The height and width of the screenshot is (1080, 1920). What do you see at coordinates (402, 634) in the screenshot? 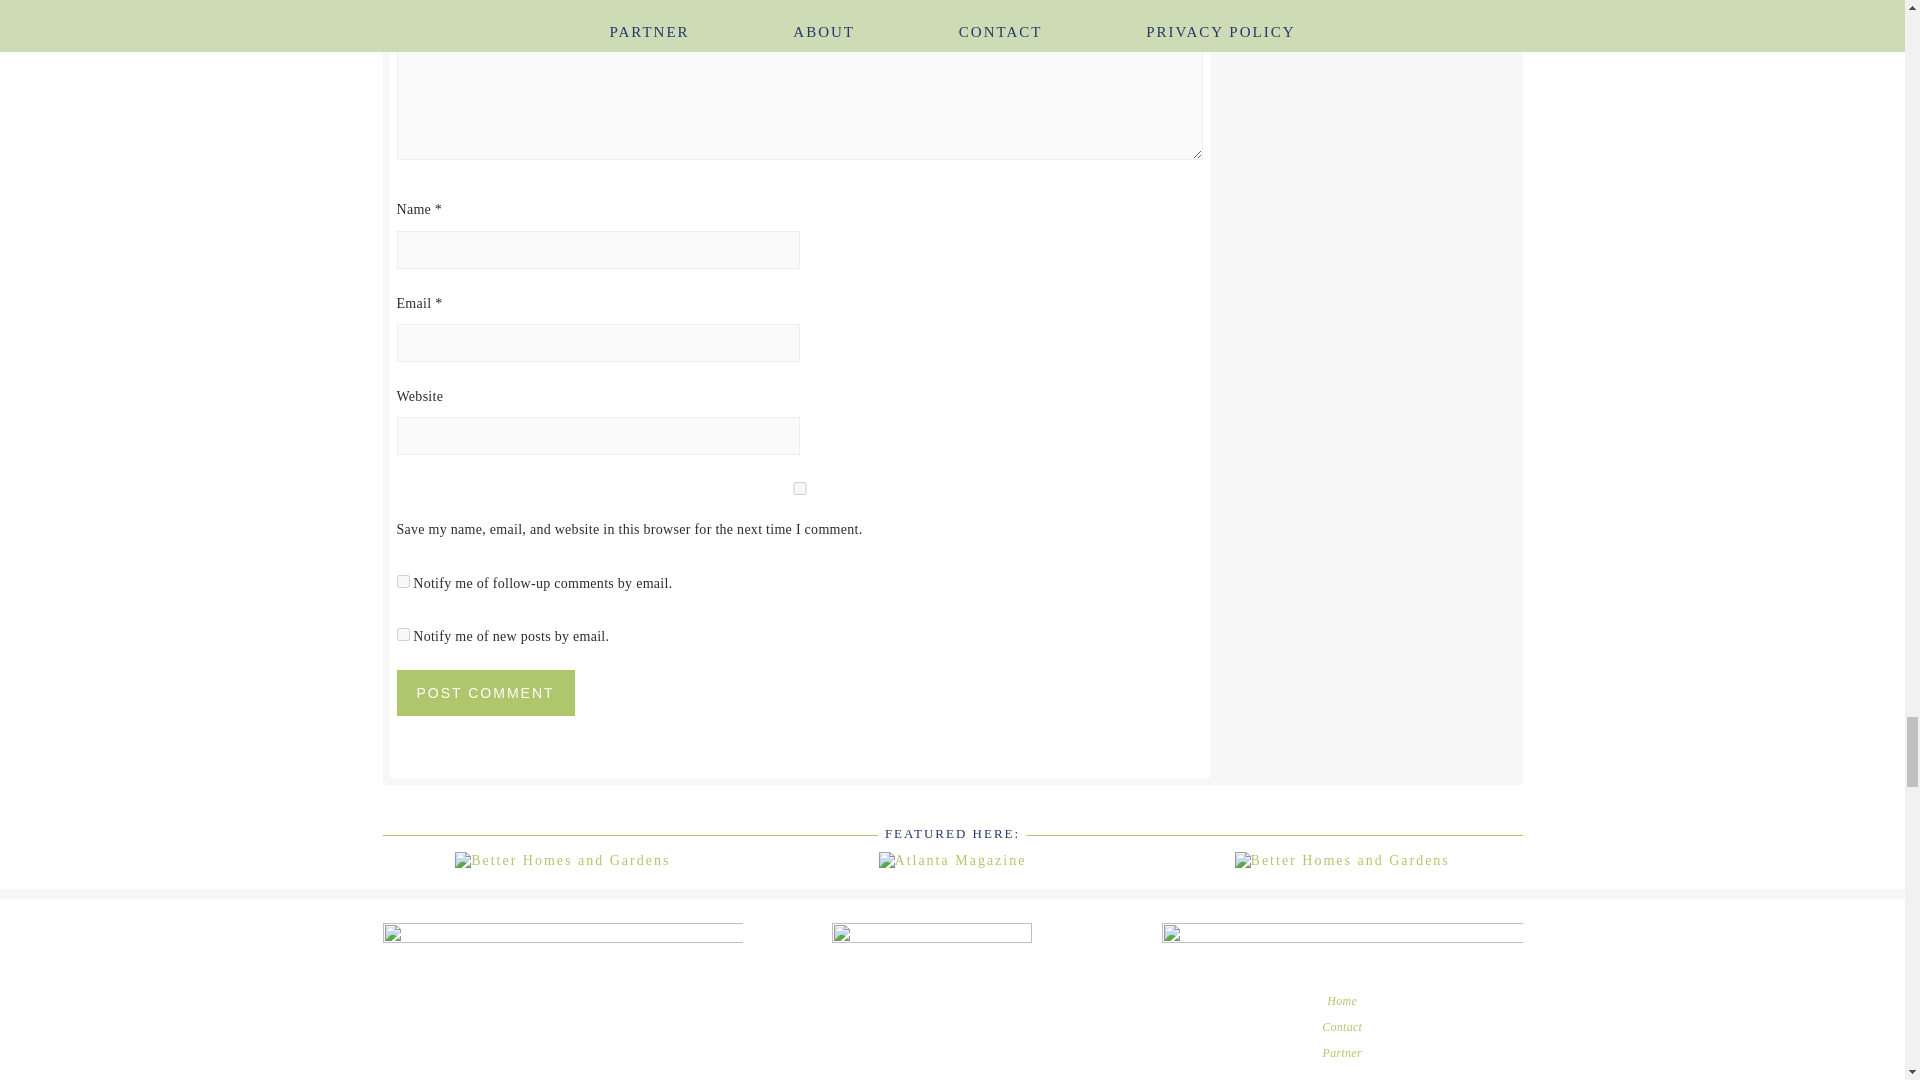
I see `subscribe` at bounding box center [402, 634].